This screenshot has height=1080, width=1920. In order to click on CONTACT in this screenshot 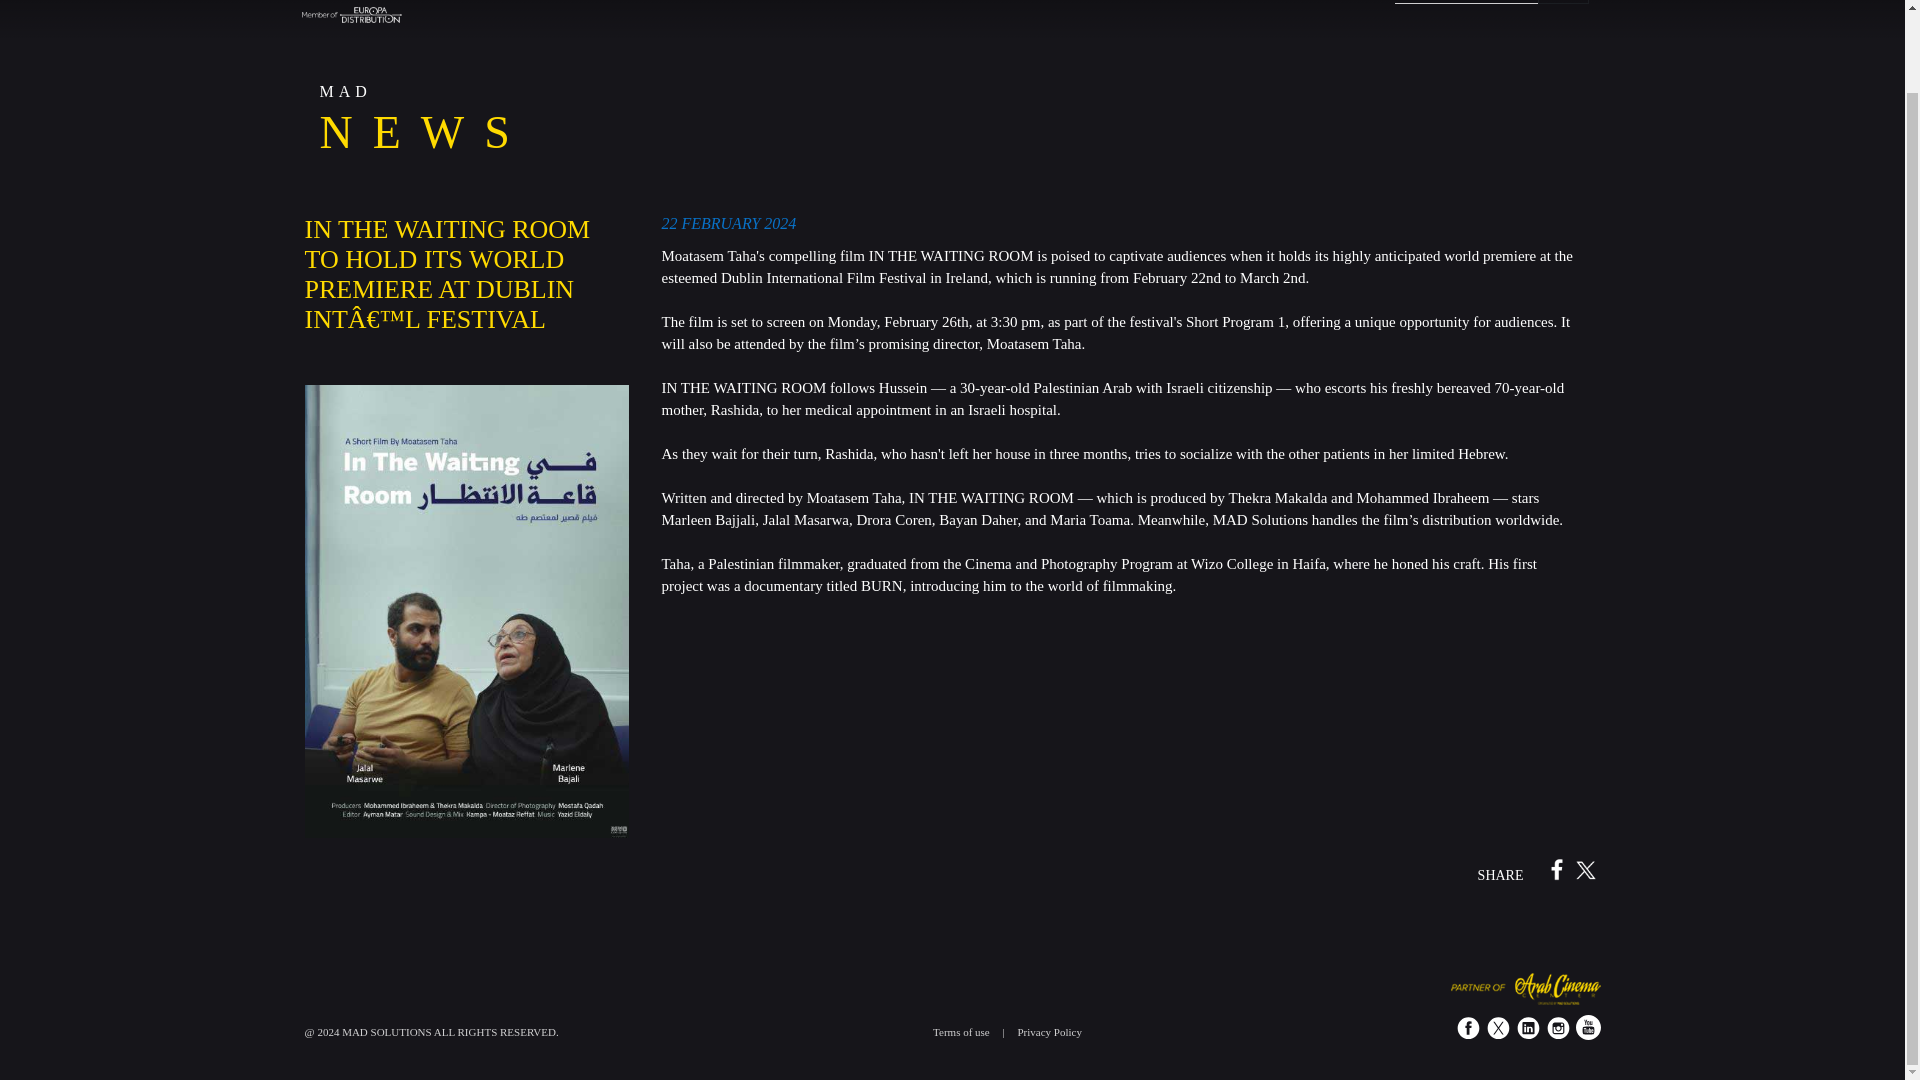, I will do `click(1224, 2)`.